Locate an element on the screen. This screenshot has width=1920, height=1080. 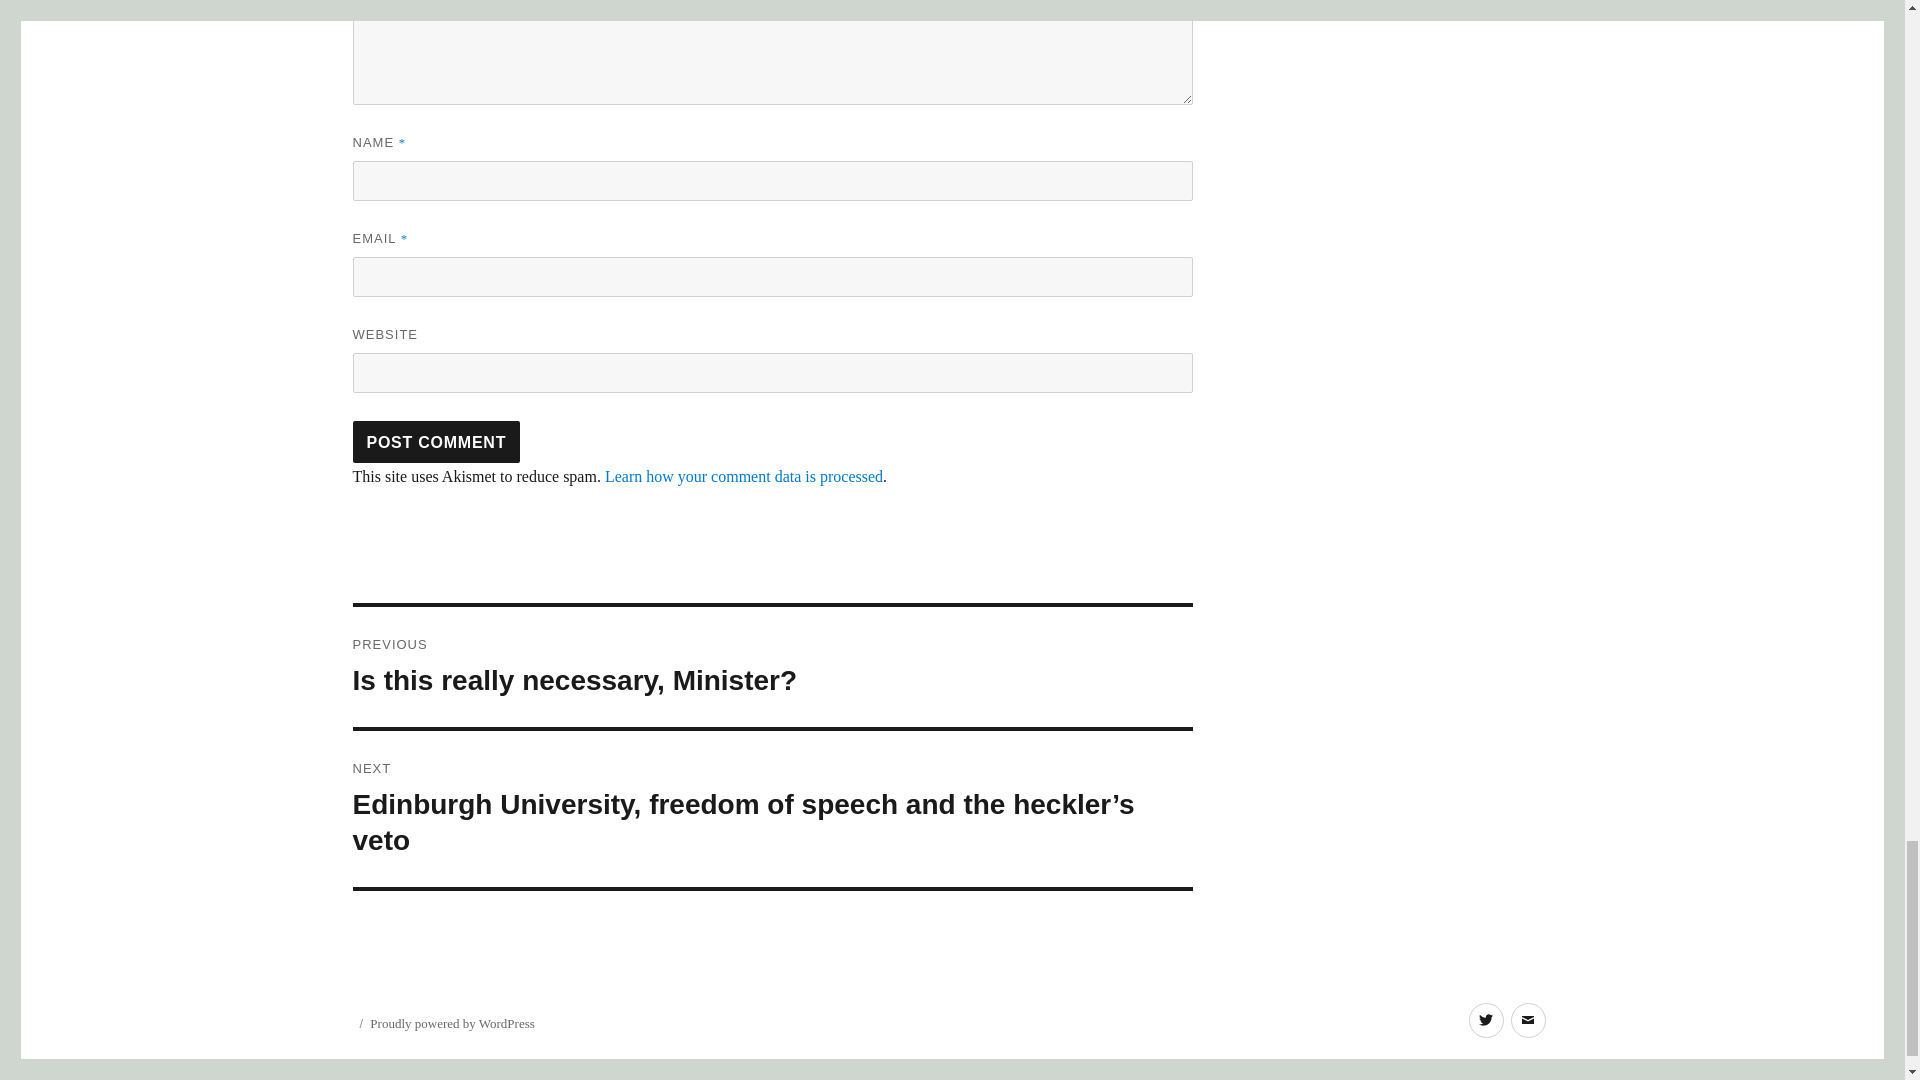
Post Comment is located at coordinates (436, 442).